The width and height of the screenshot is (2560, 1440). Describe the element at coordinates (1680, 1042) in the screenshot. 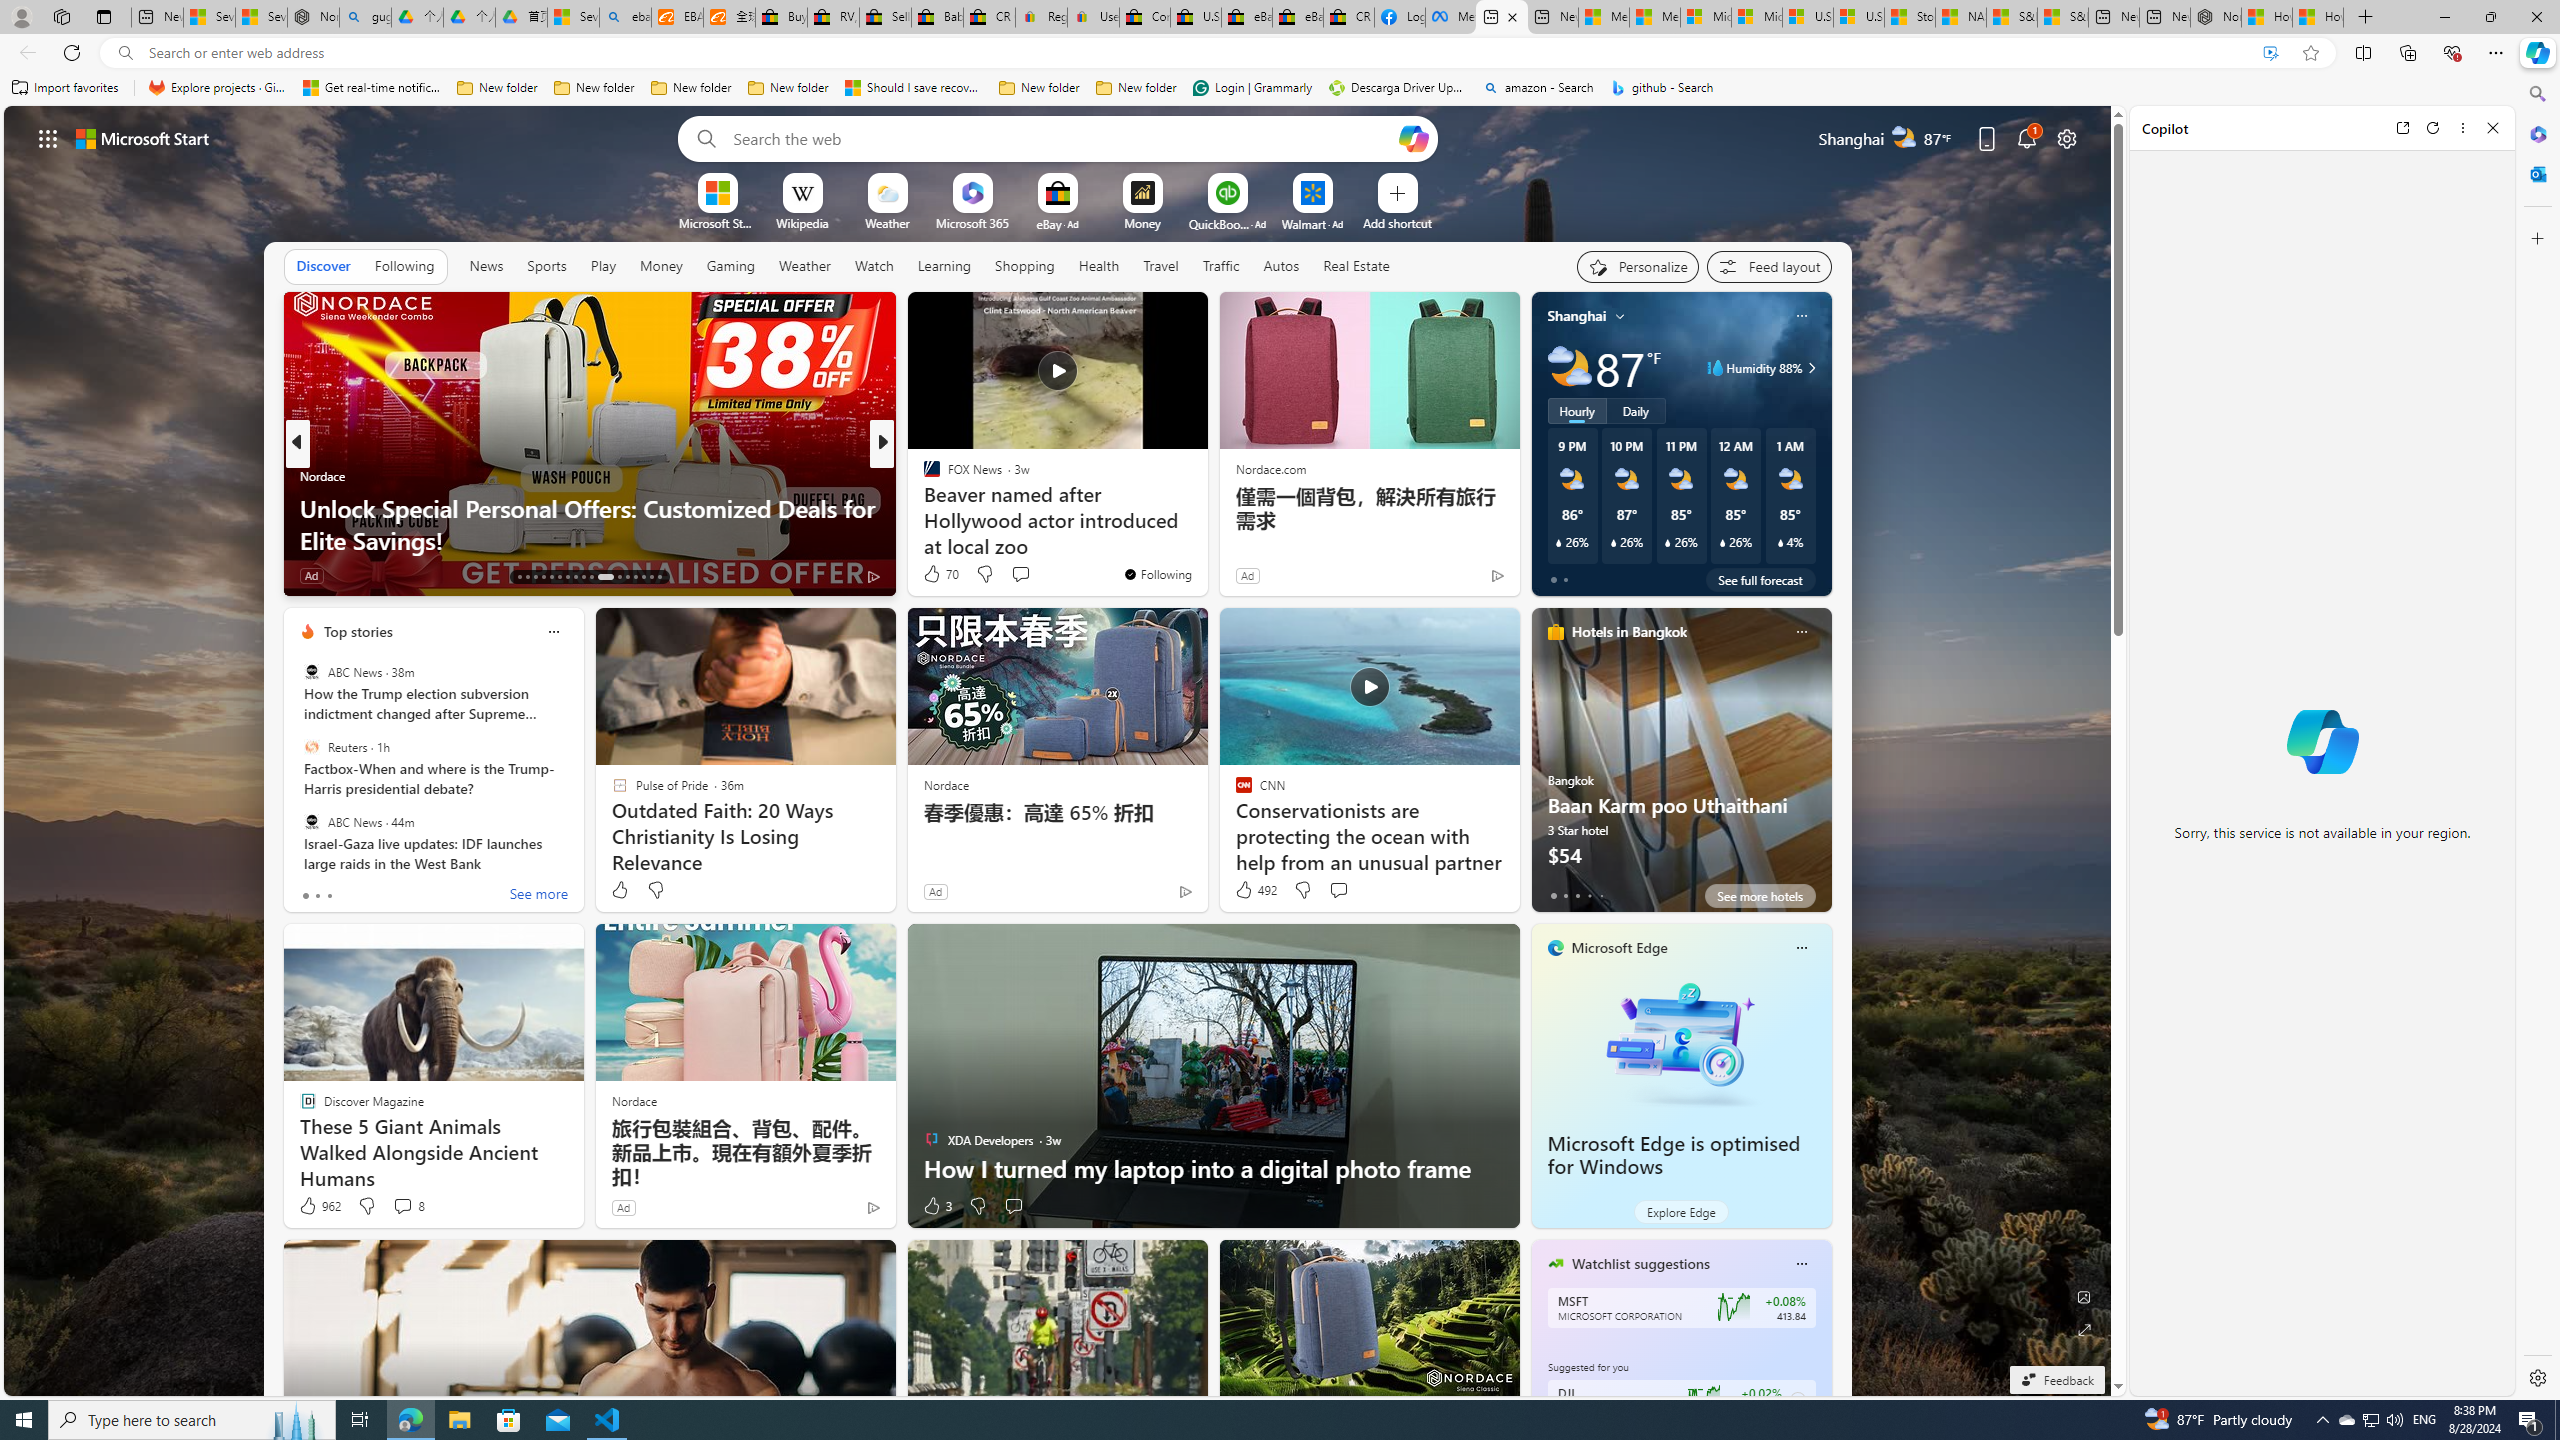

I see `Microsoft Edge is optimised for Windows` at that location.